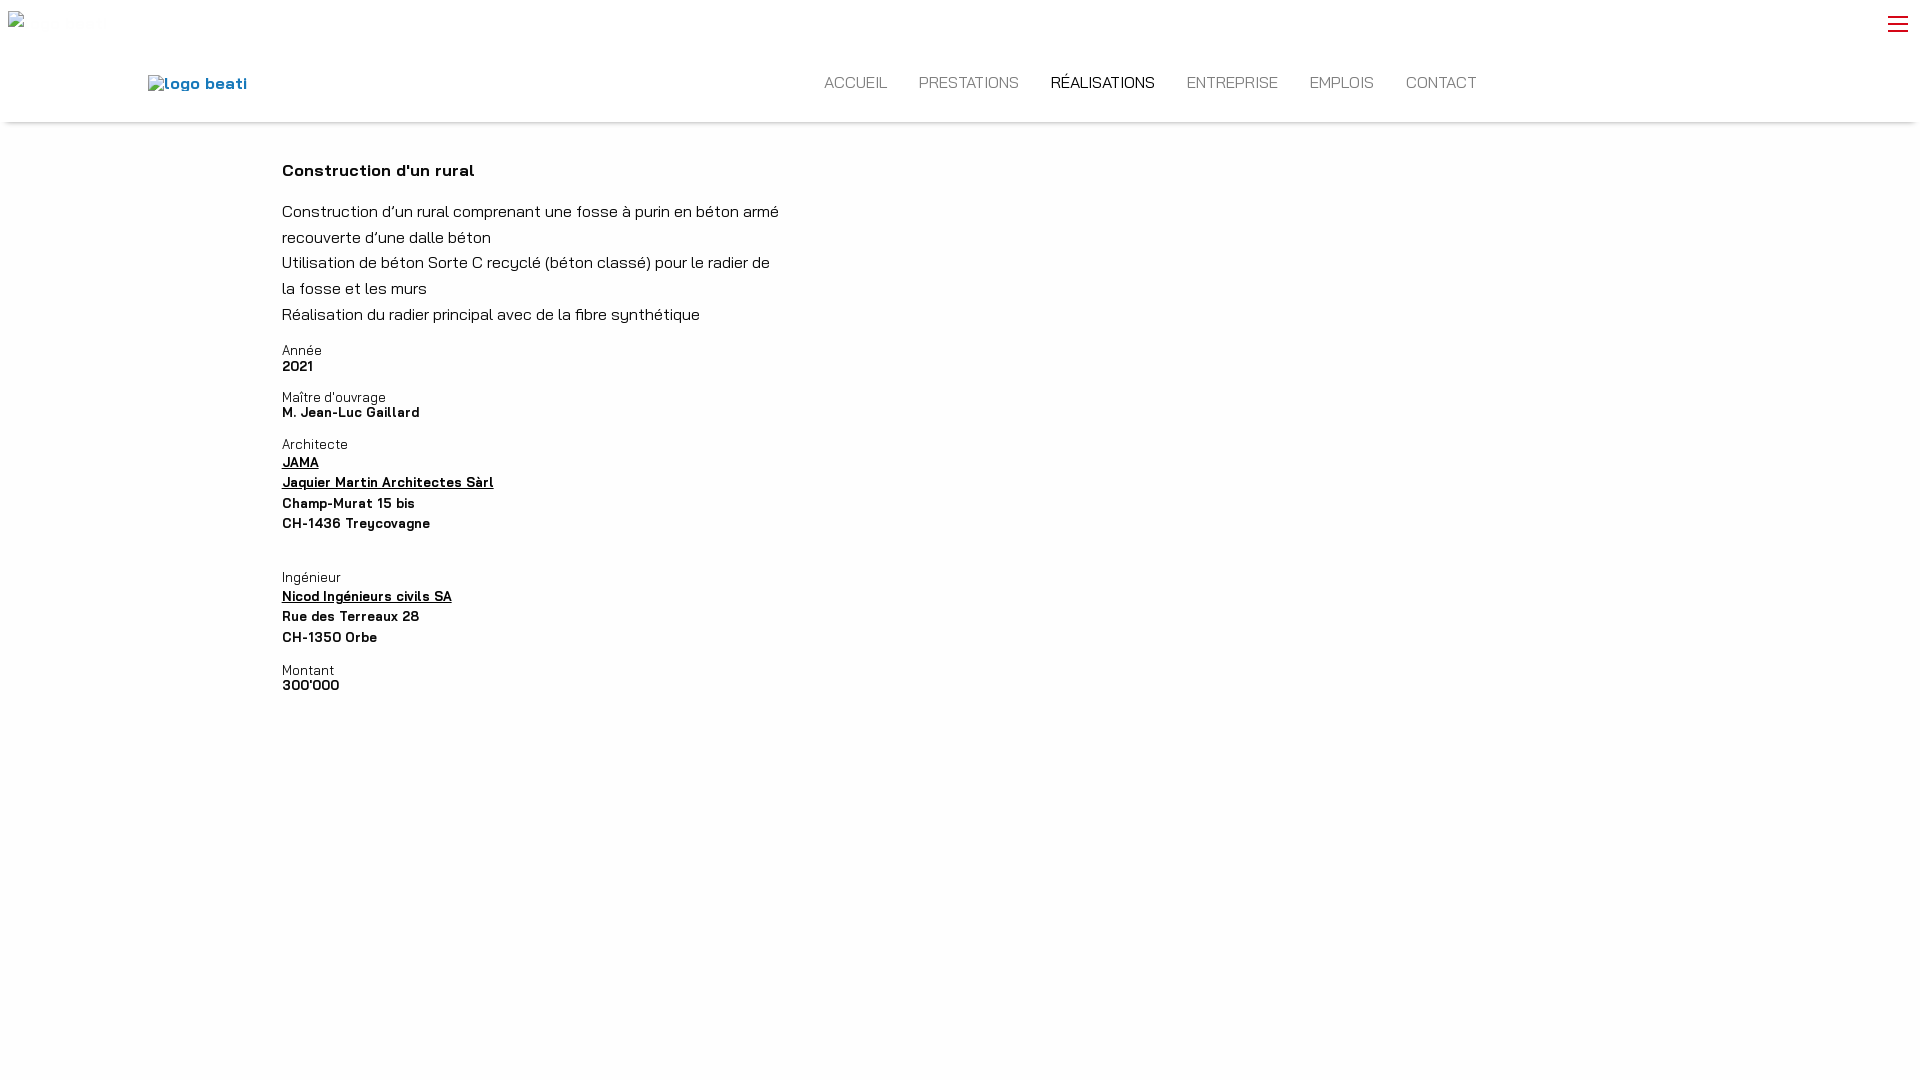  What do you see at coordinates (300, 462) in the screenshot?
I see `JAMA` at bounding box center [300, 462].